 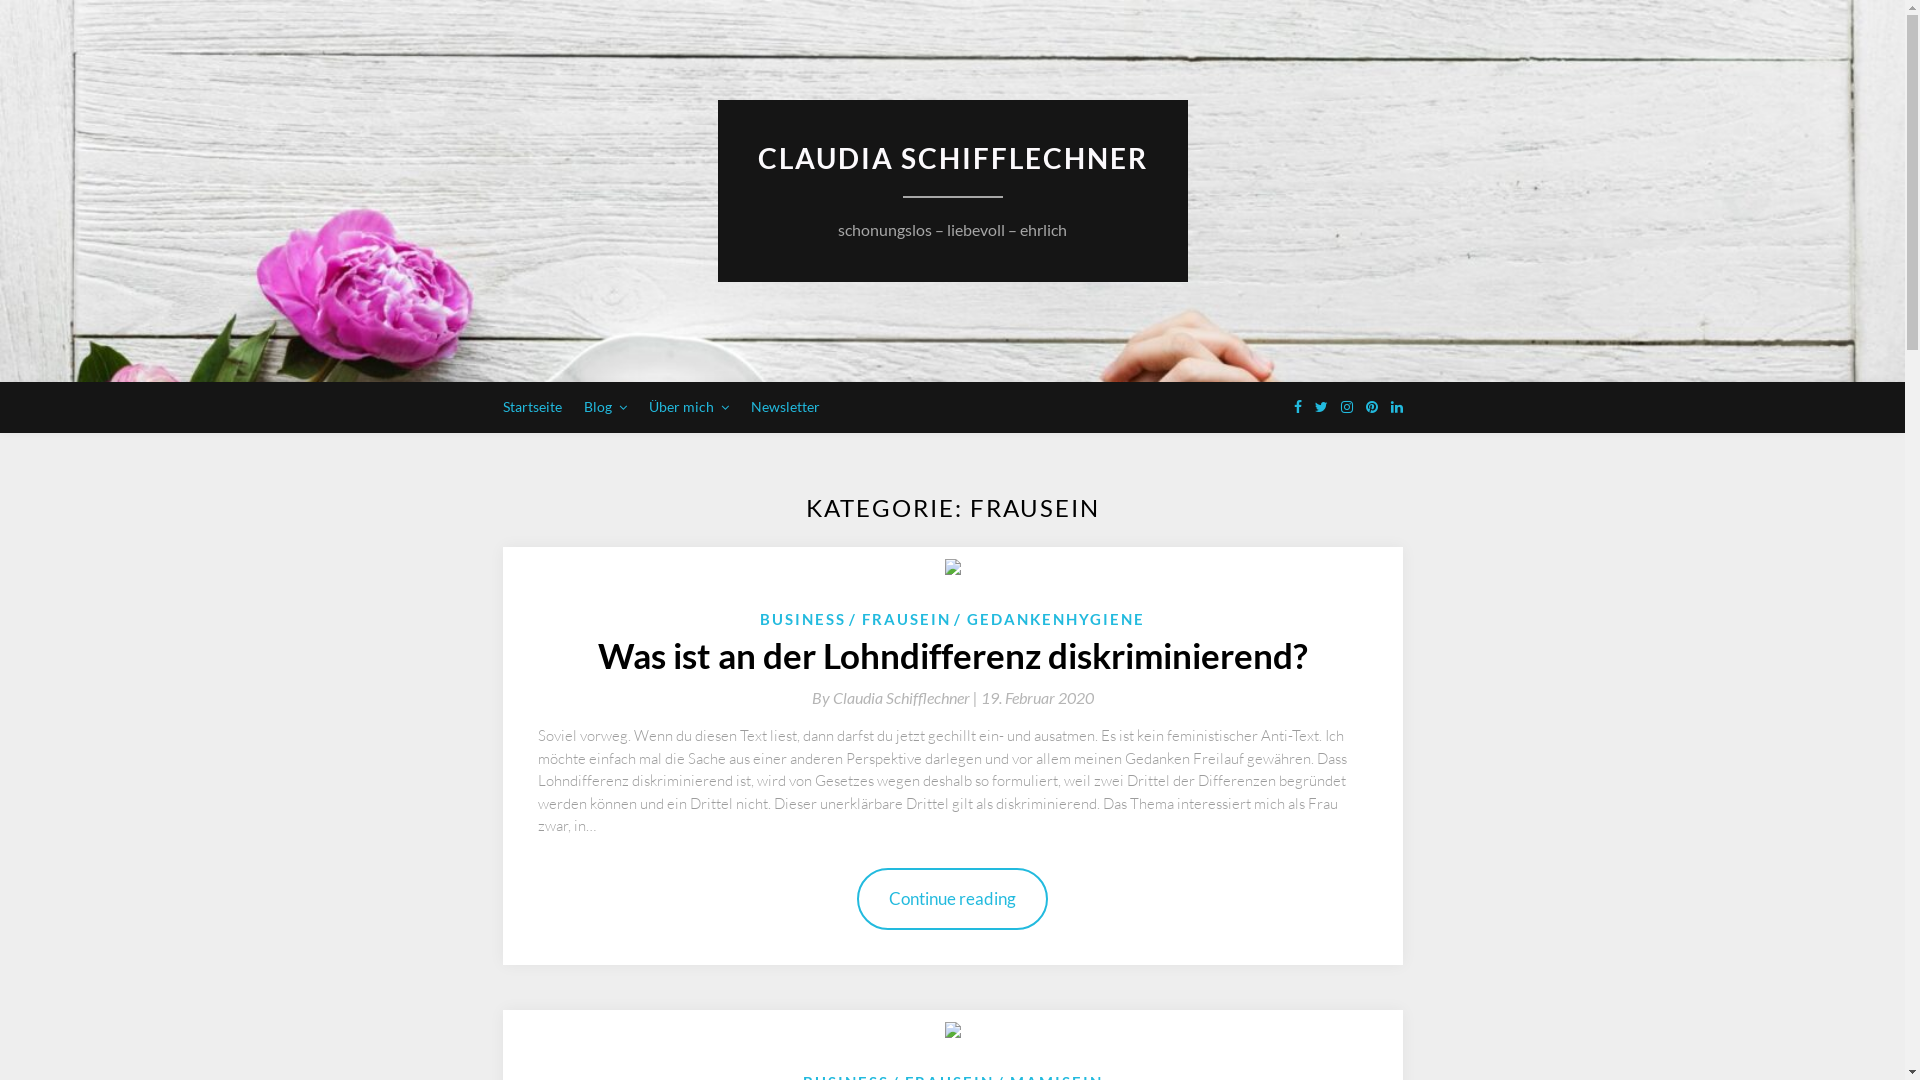 What do you see at coordinates (952, 900) in the screenshot?
I see `Continue reading` at bounding box center [952, 900].